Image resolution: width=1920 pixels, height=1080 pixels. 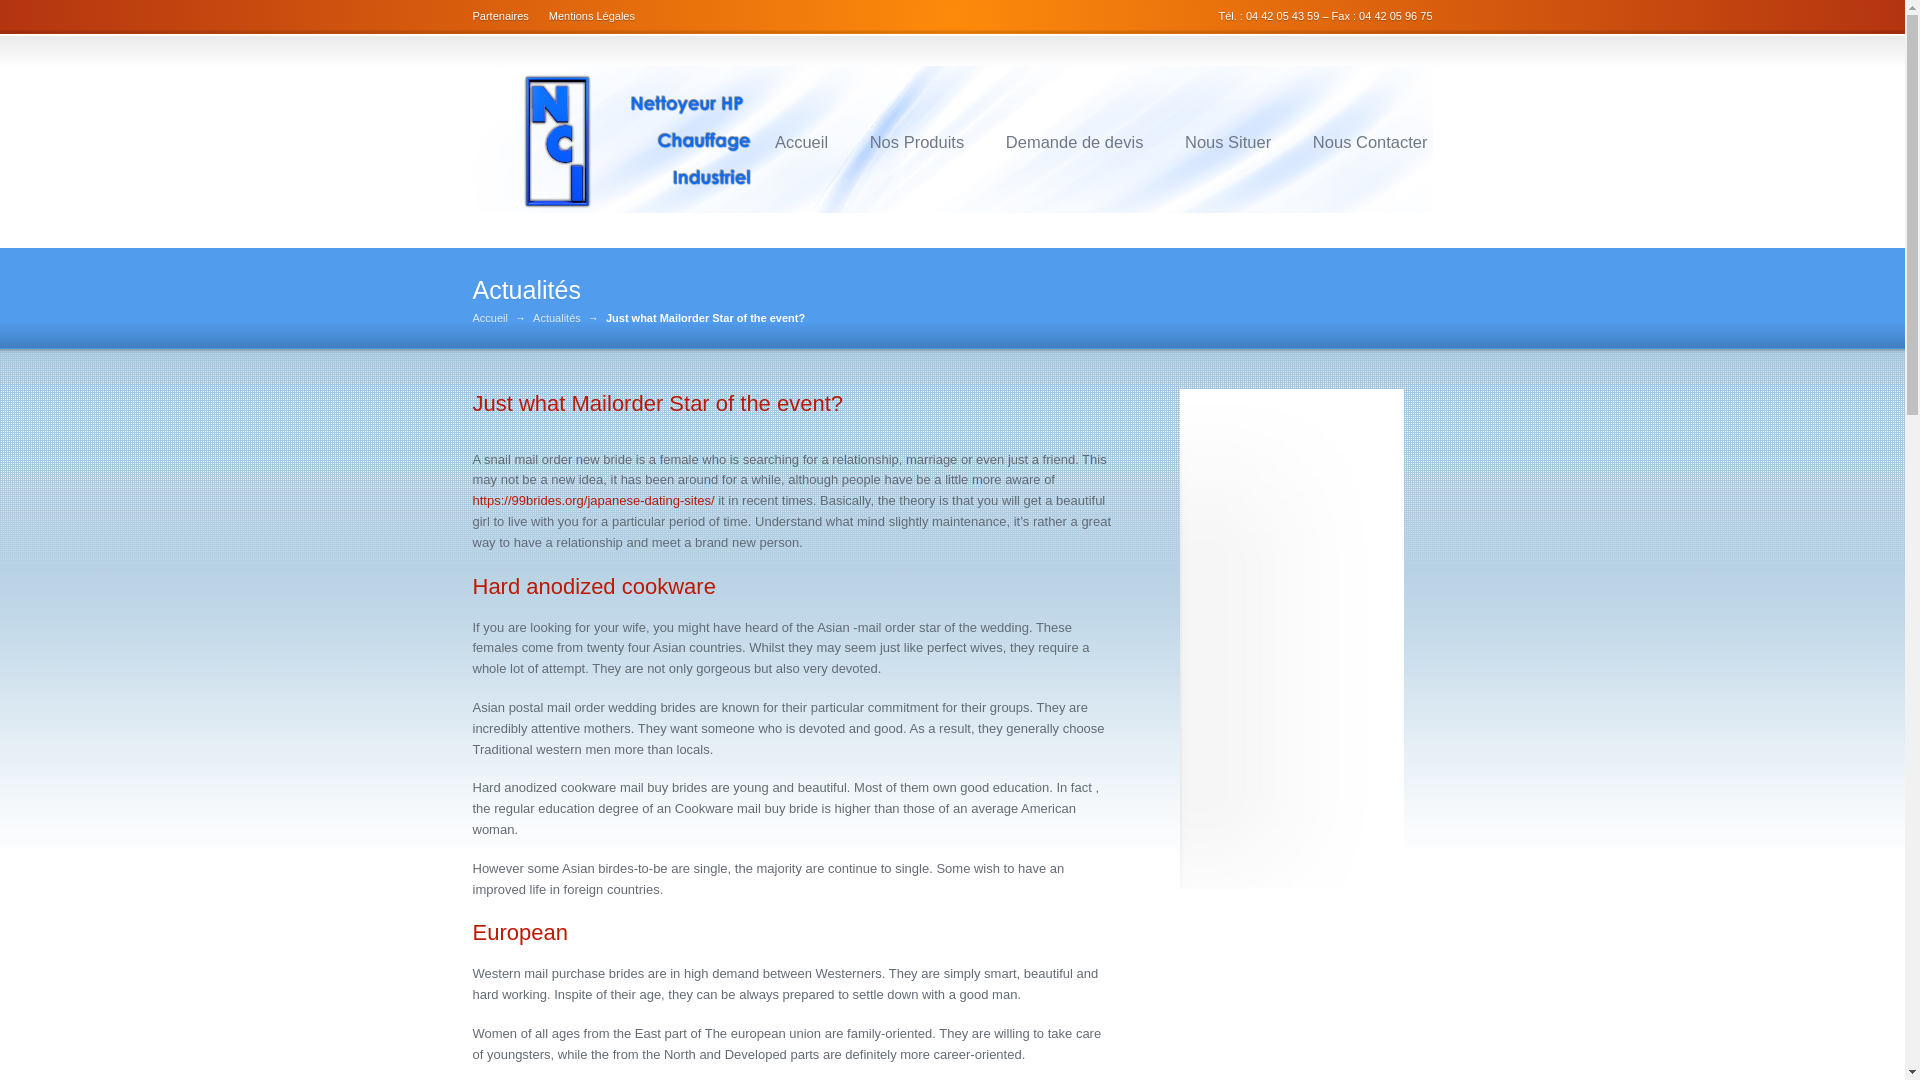 What do you see at coordinates (1370, 142) in the screenshot?
I see `Nous Contacter` at bounding box center [1370, 142].